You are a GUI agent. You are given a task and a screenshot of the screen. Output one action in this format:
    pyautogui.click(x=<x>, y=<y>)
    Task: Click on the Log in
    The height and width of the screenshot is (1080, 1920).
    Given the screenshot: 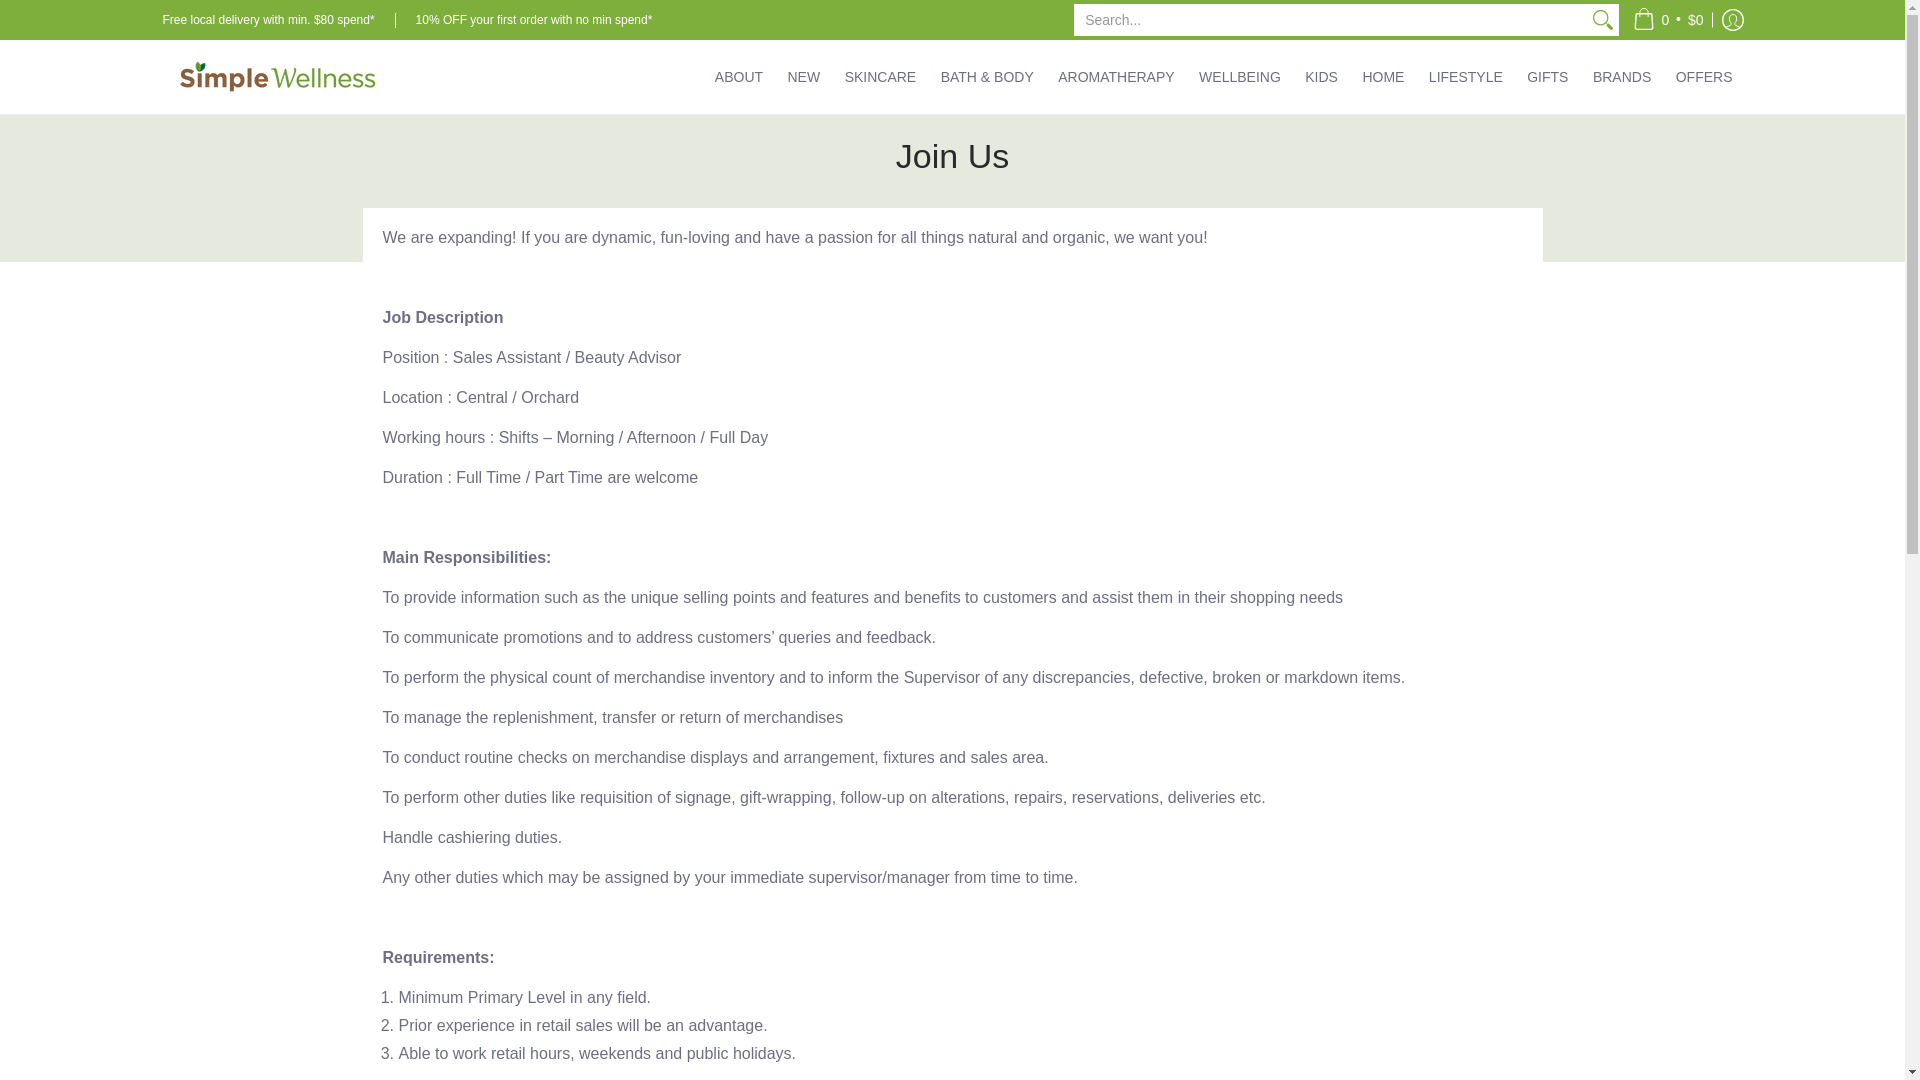 What is the action you would take?
    pyautogui.click(x=1732, y=20)
    